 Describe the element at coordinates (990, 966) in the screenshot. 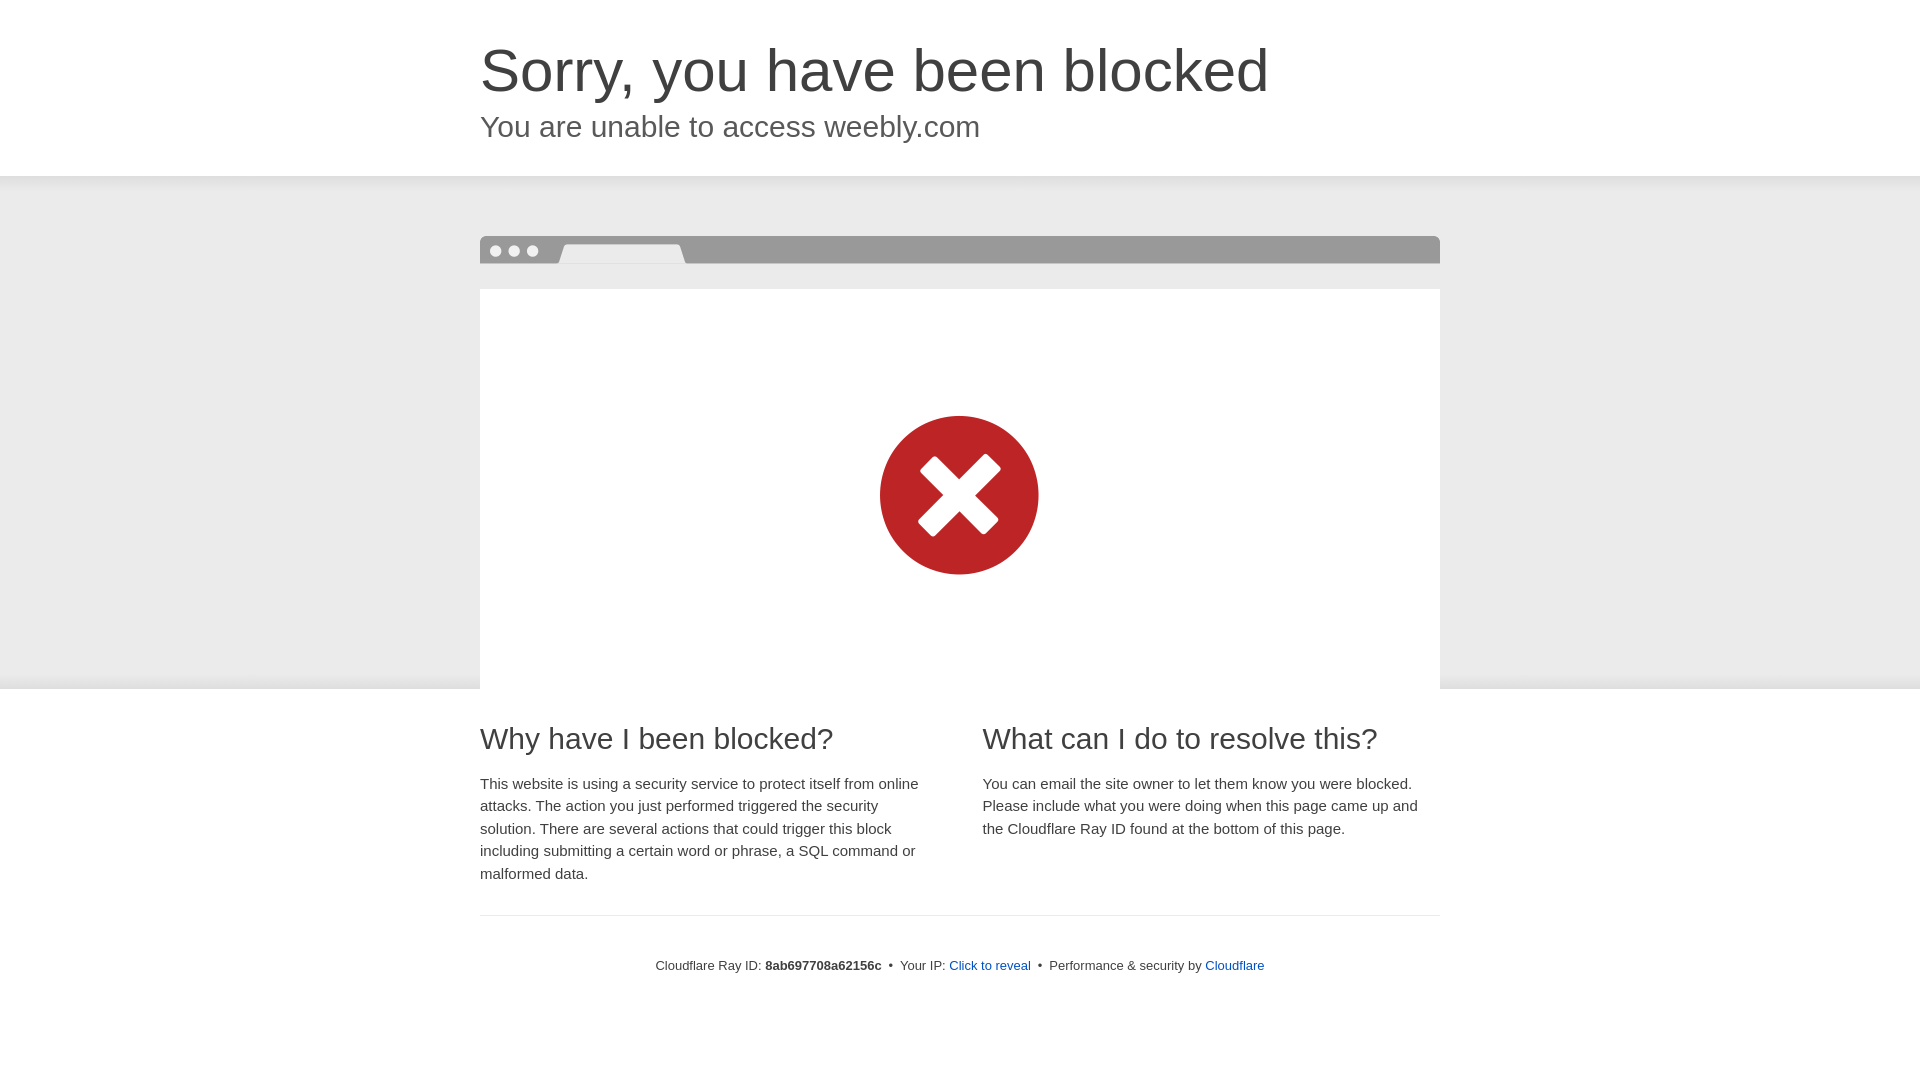

I see `Click to reveal` at that location.